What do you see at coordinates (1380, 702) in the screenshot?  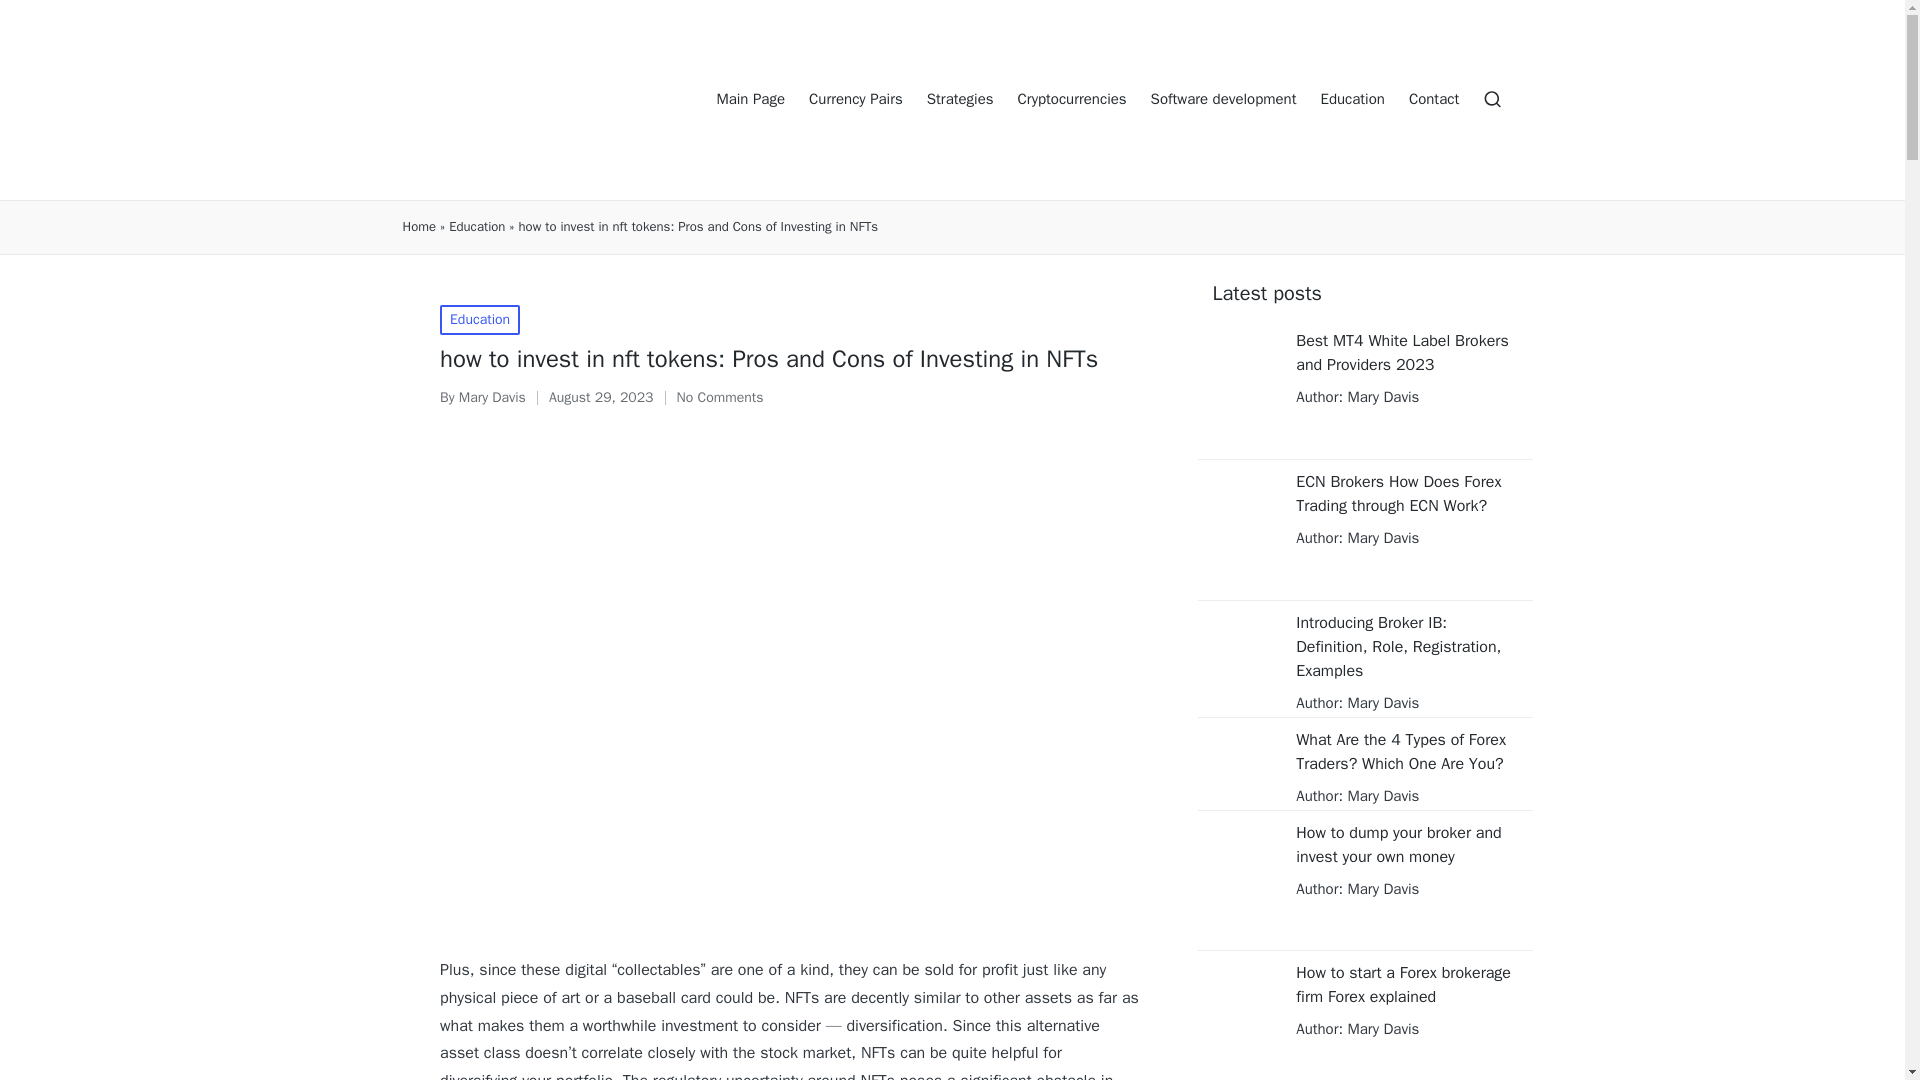 I see `Mary Davis` at bounding box center [1380, 702].